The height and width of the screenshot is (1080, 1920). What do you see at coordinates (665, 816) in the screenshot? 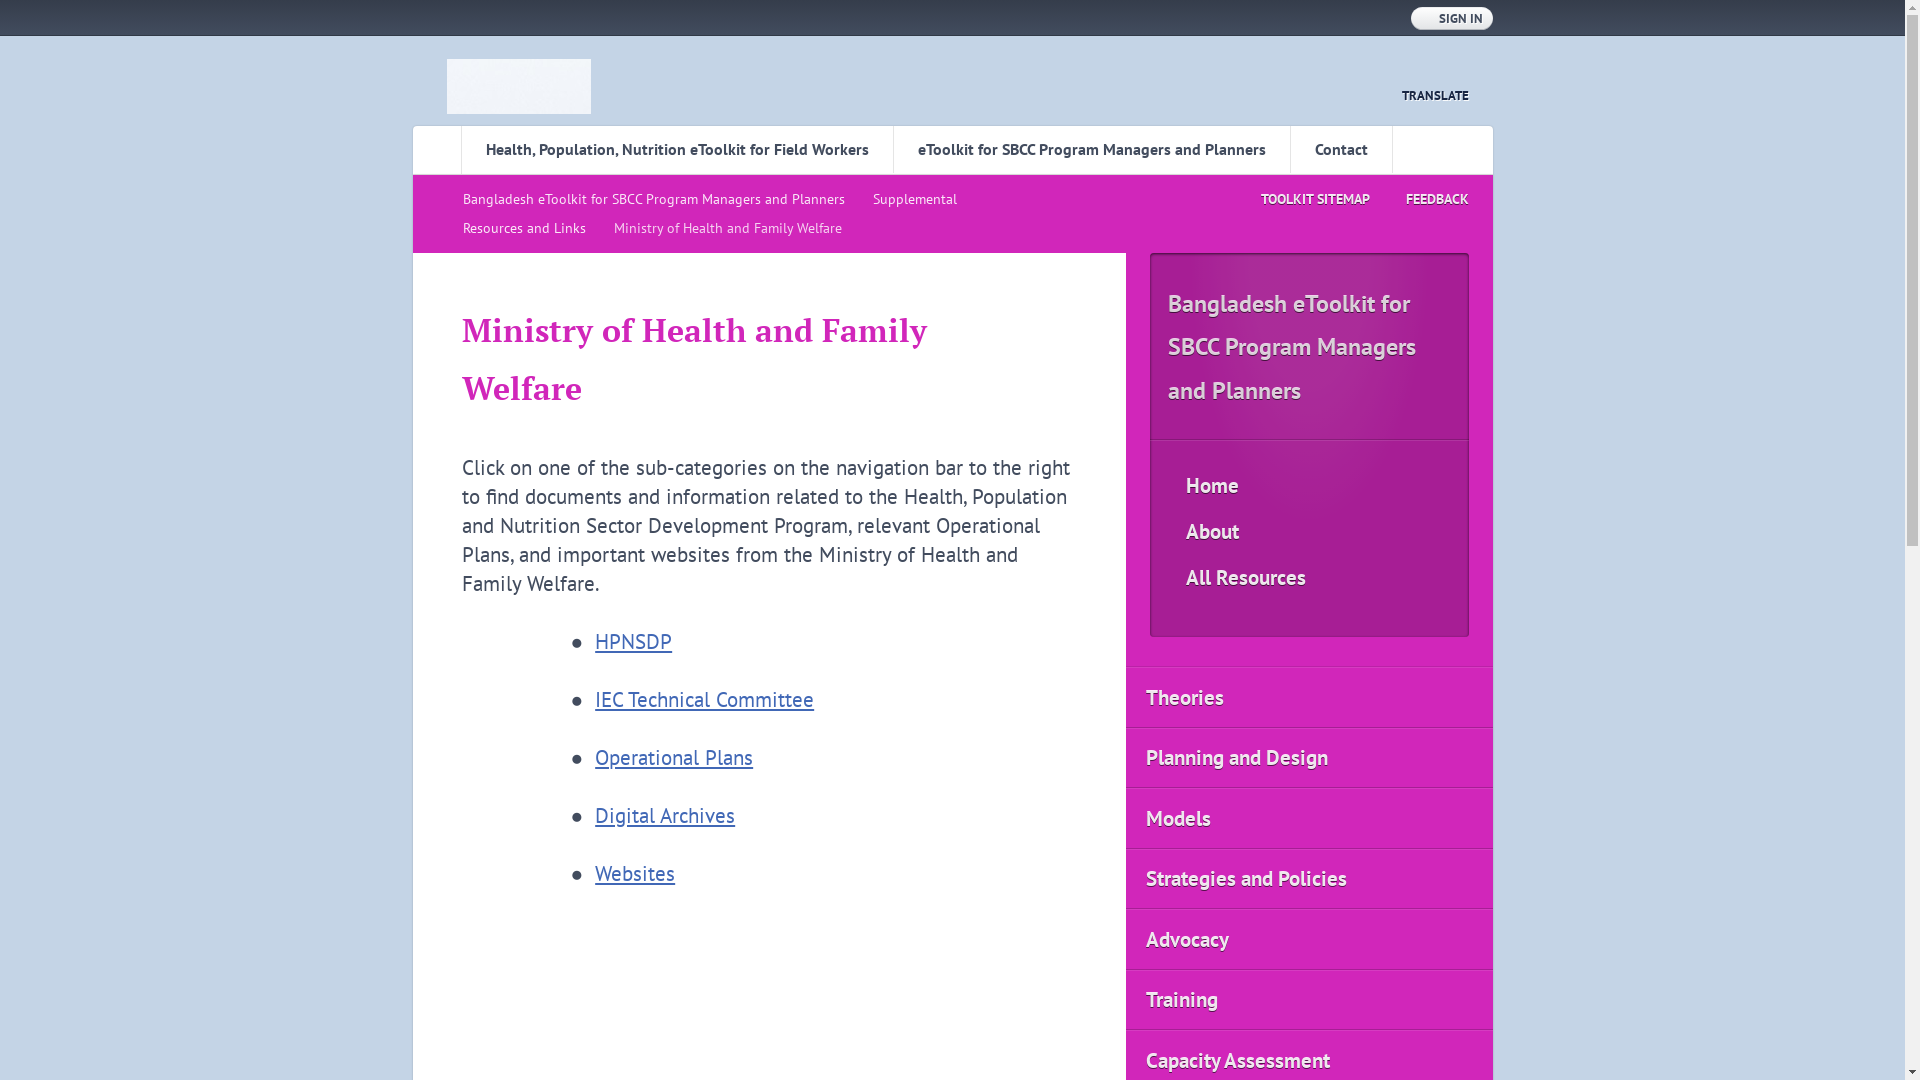
I see `Digital Archives` at bounding box center [665, 816].